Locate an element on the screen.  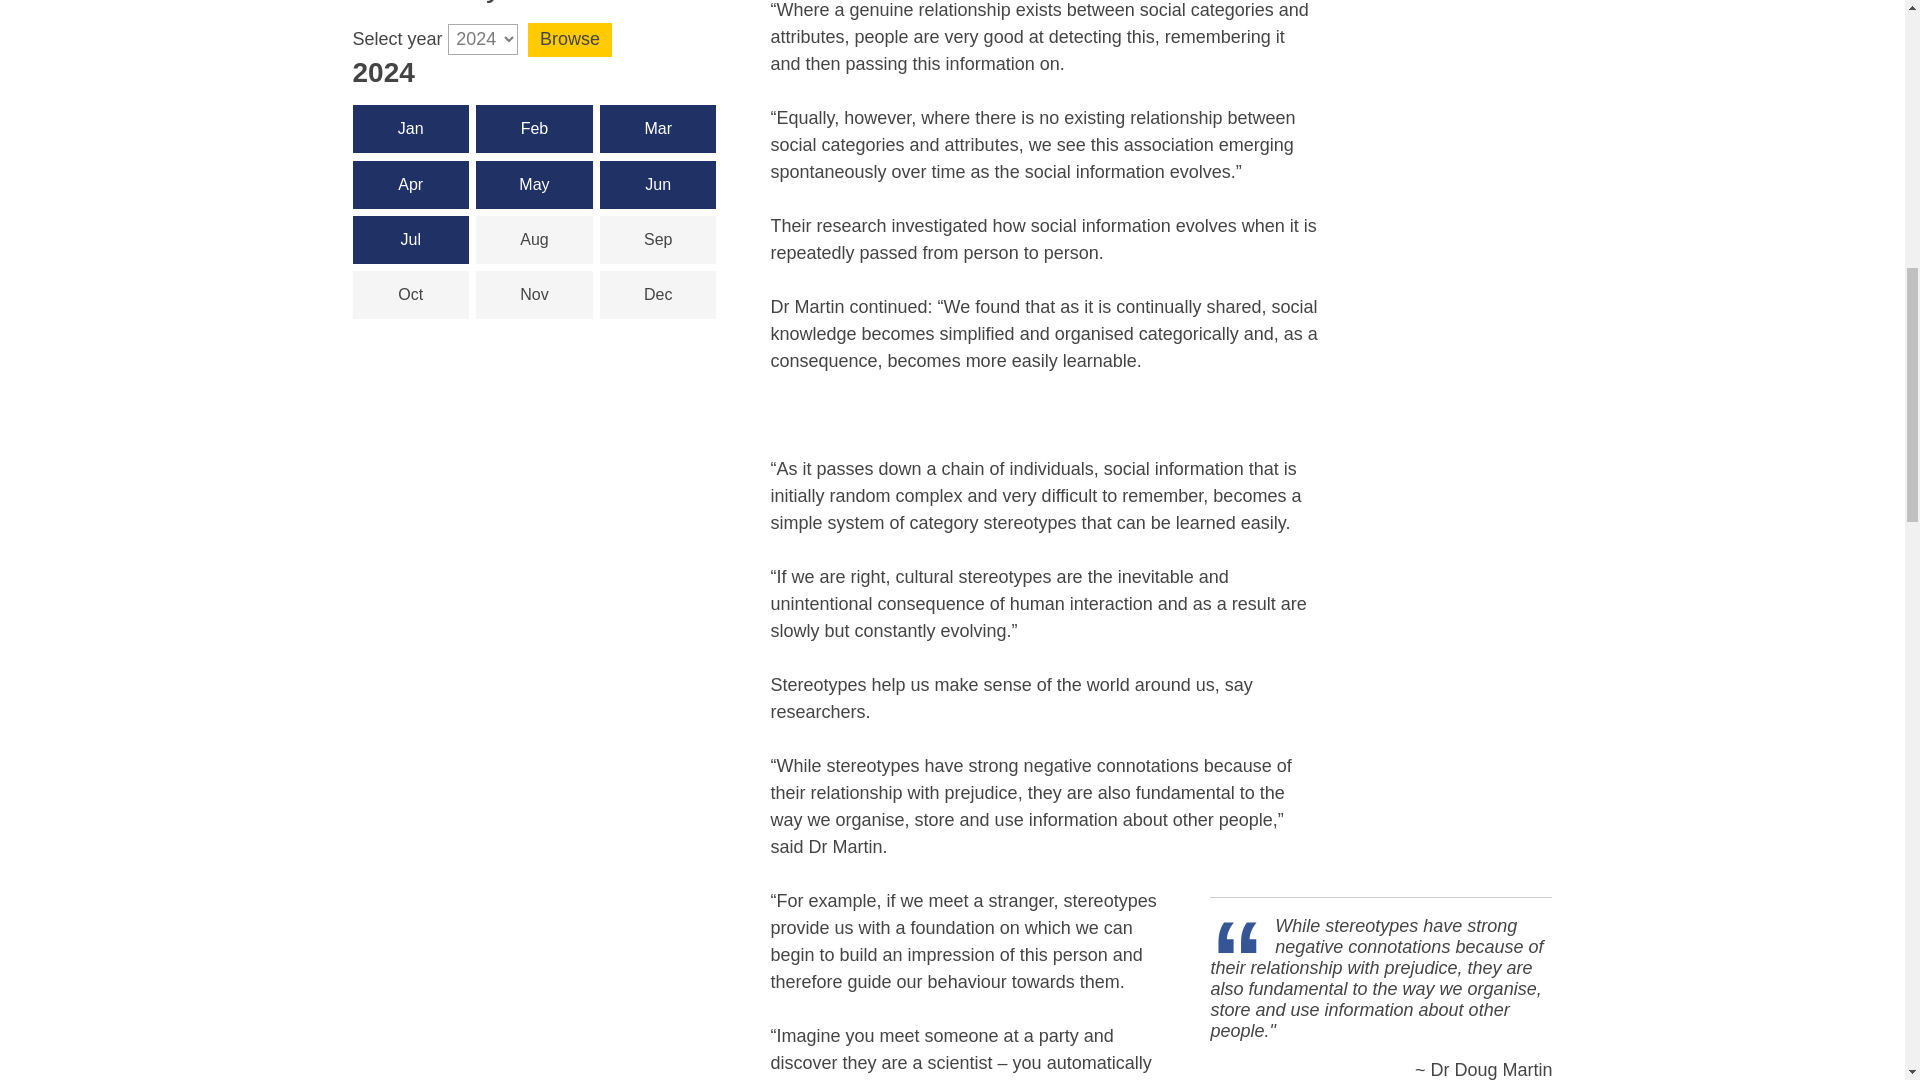
View items for April 2024 is located at coordinates (410, 184).